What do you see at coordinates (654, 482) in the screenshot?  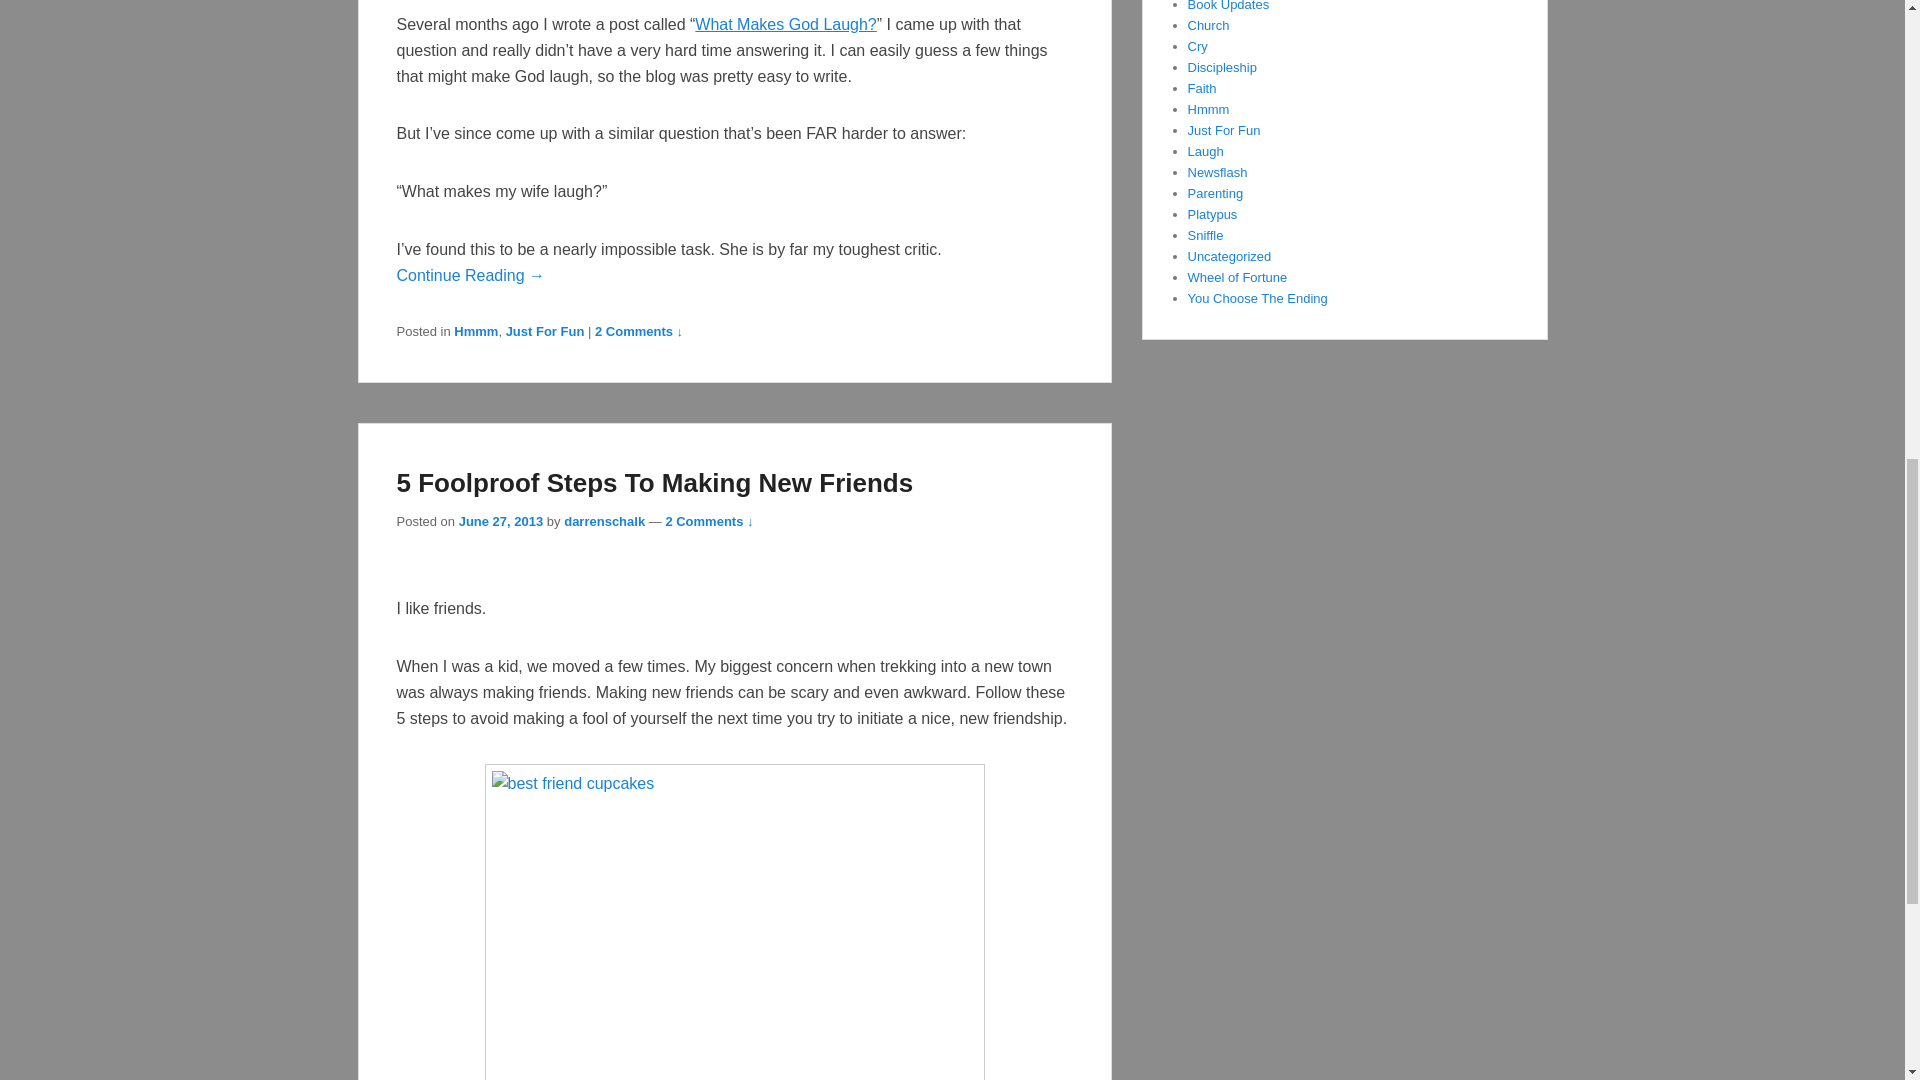 I see `Permalink to 5 Foolproof Steps To Making New Friends` at bounding box center [654, 482].